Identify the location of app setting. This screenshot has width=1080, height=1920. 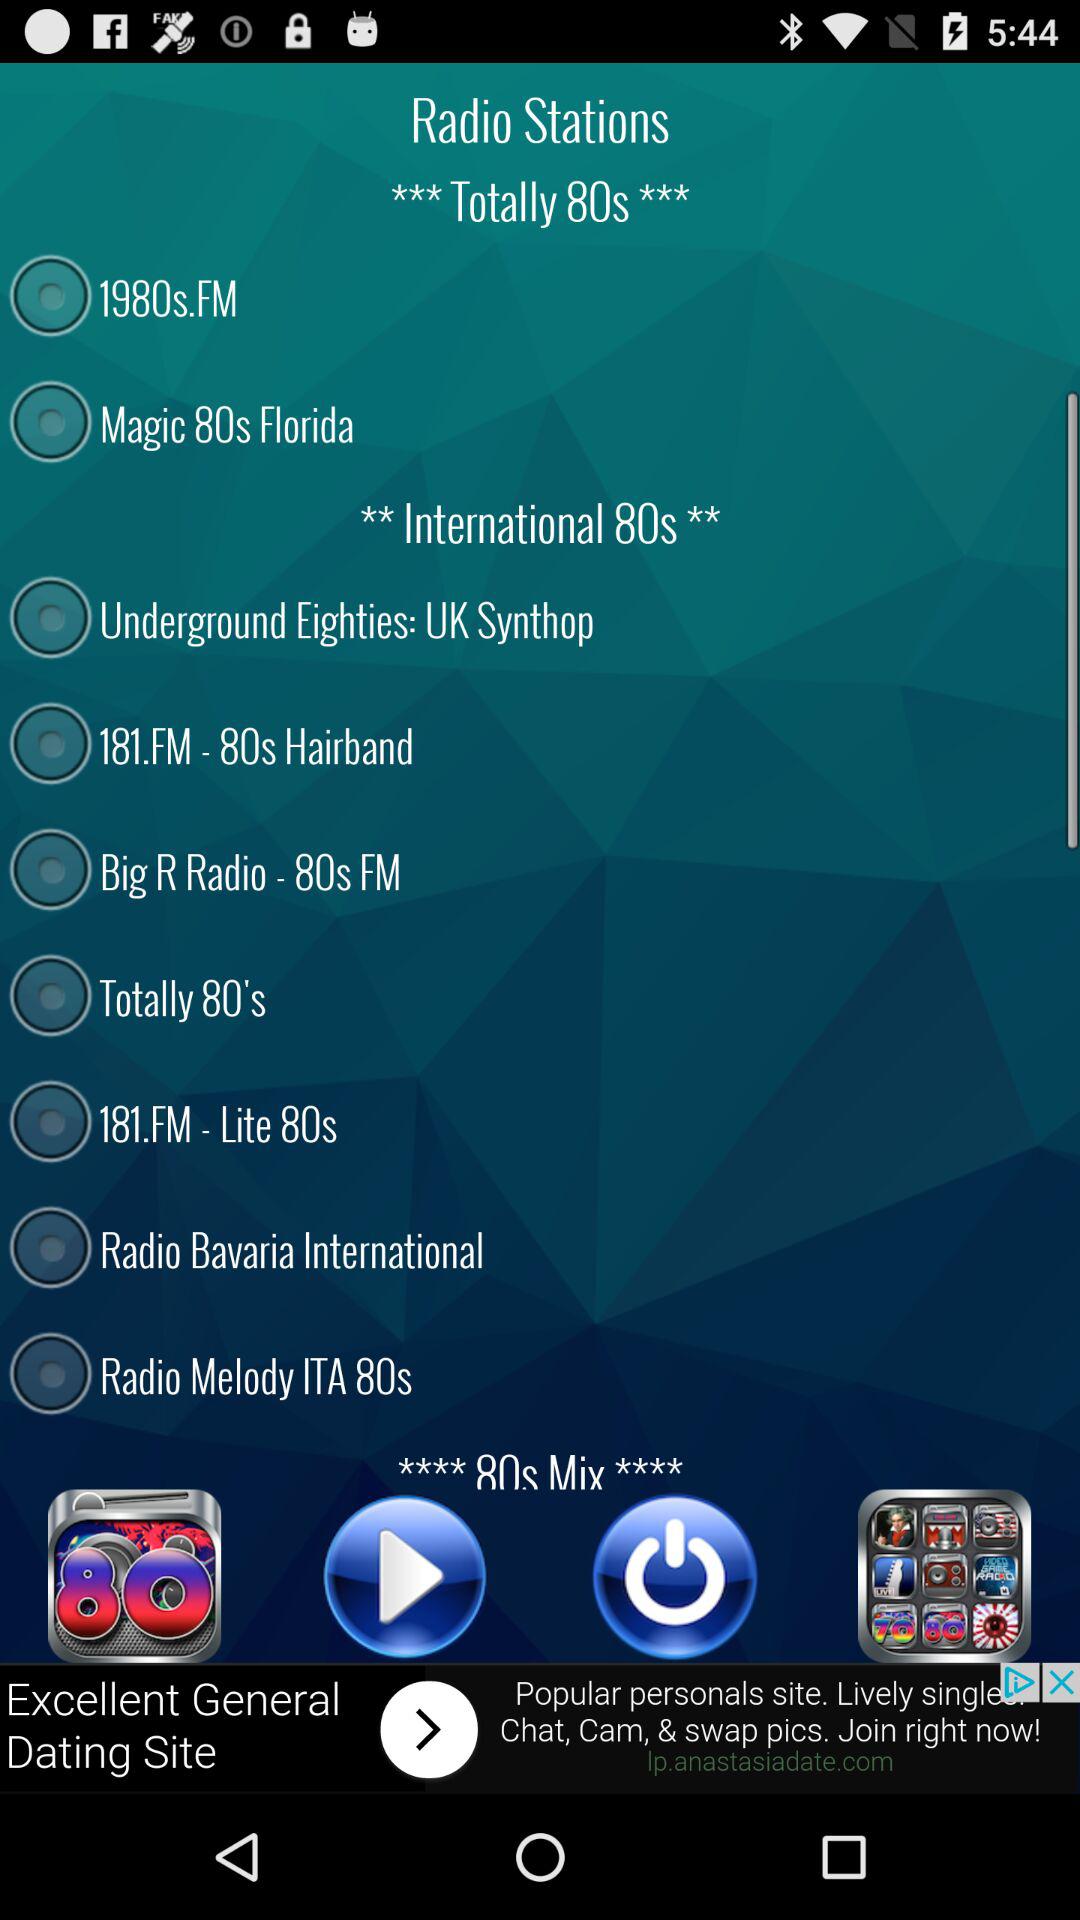
(945, 1576).